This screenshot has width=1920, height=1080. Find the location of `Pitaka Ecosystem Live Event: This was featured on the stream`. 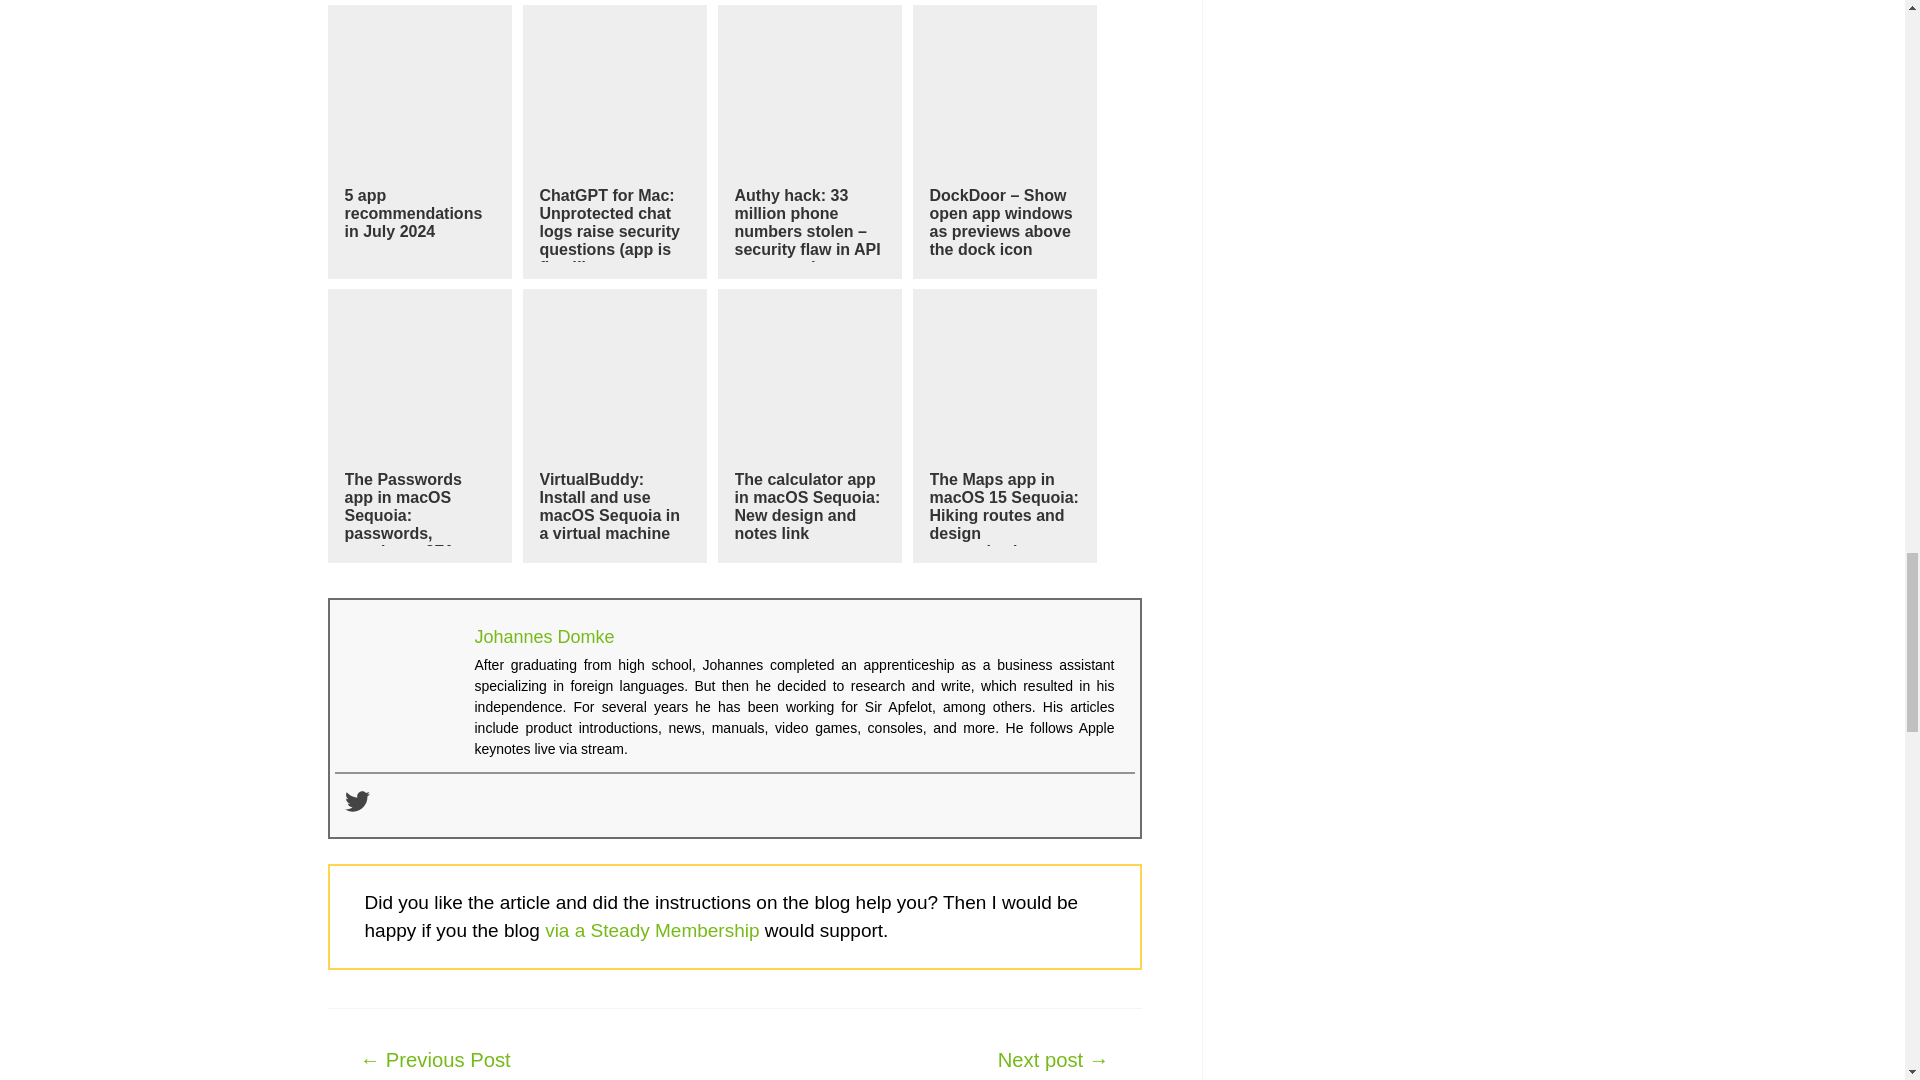

Pitaka Ecosystem Live Event: This was featured on the stream is located at coordinates (436, 1060).